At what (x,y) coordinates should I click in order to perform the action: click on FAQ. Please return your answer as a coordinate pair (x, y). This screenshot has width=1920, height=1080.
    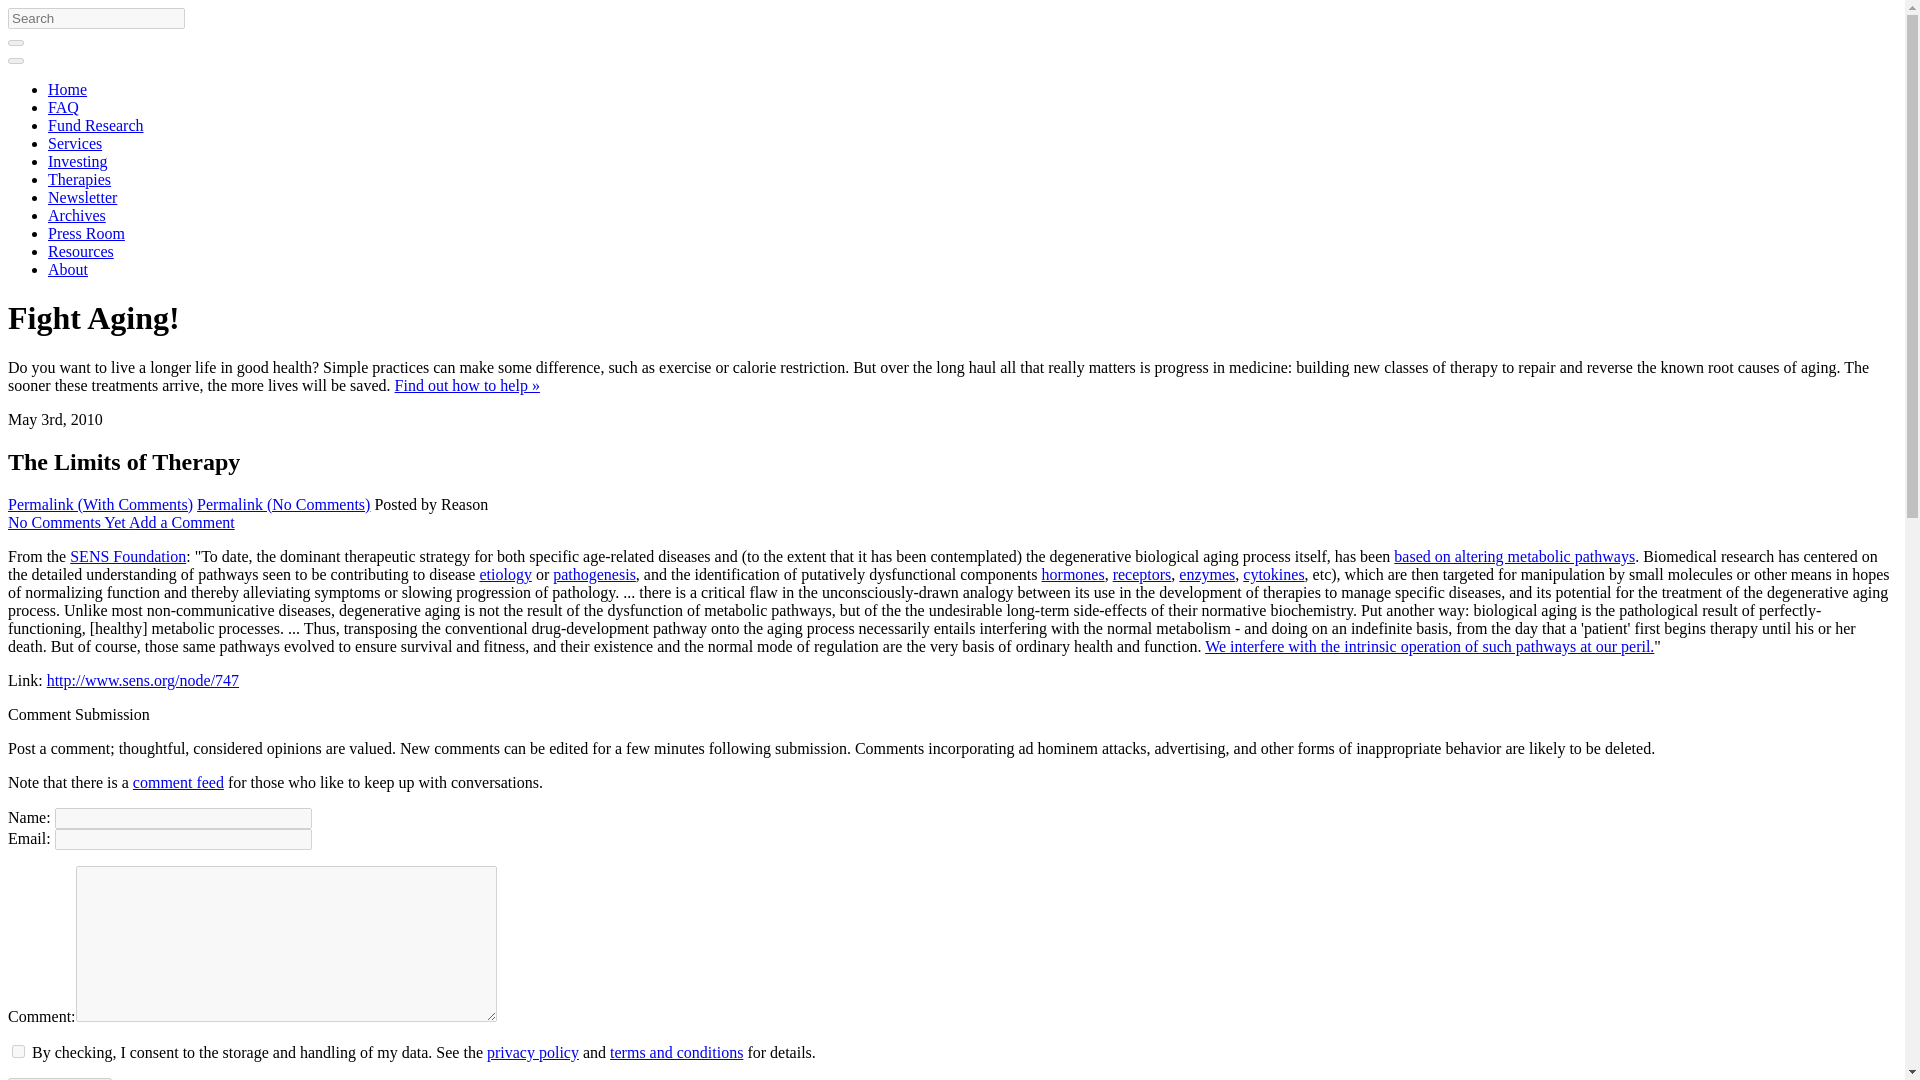
    Looking at the image, I should click on (63, 107).